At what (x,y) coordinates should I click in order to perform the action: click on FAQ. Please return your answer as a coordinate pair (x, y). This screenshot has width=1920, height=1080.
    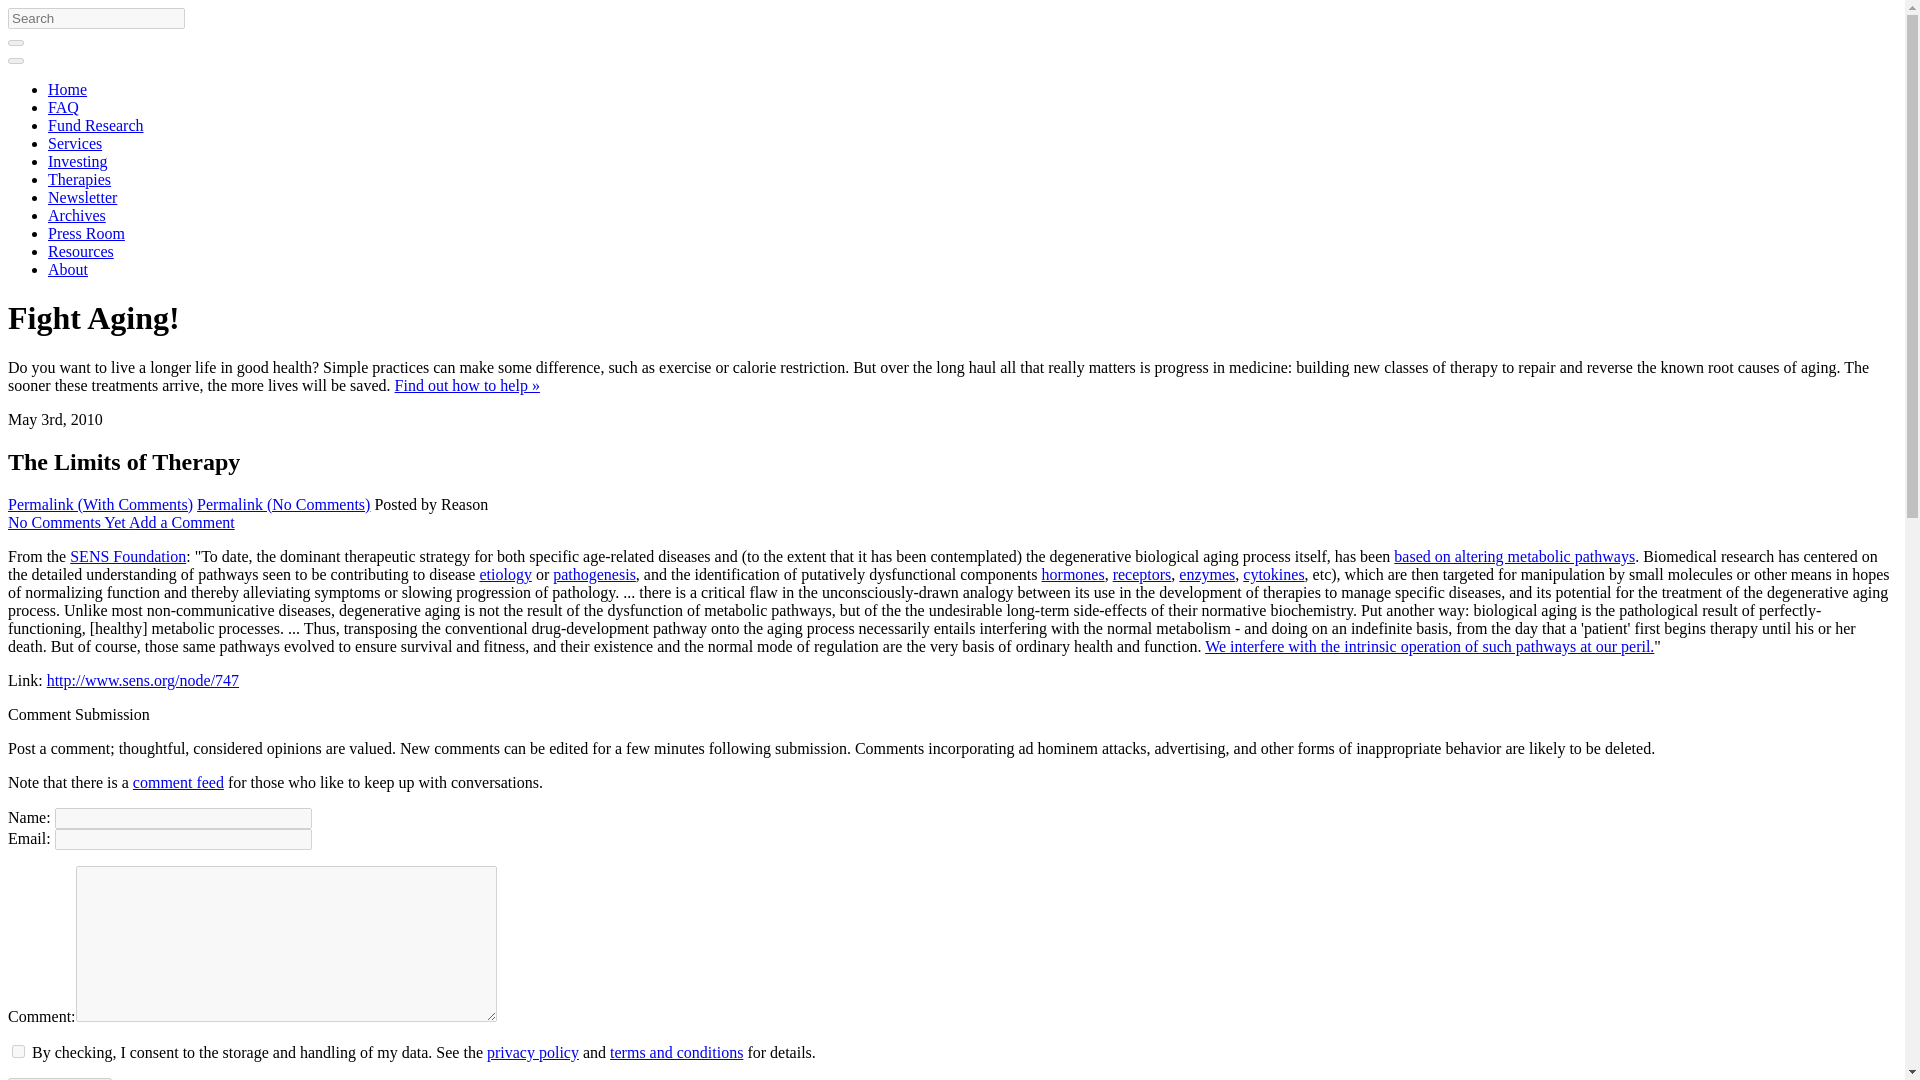
    Looking at the image, I should click on (63, 107).